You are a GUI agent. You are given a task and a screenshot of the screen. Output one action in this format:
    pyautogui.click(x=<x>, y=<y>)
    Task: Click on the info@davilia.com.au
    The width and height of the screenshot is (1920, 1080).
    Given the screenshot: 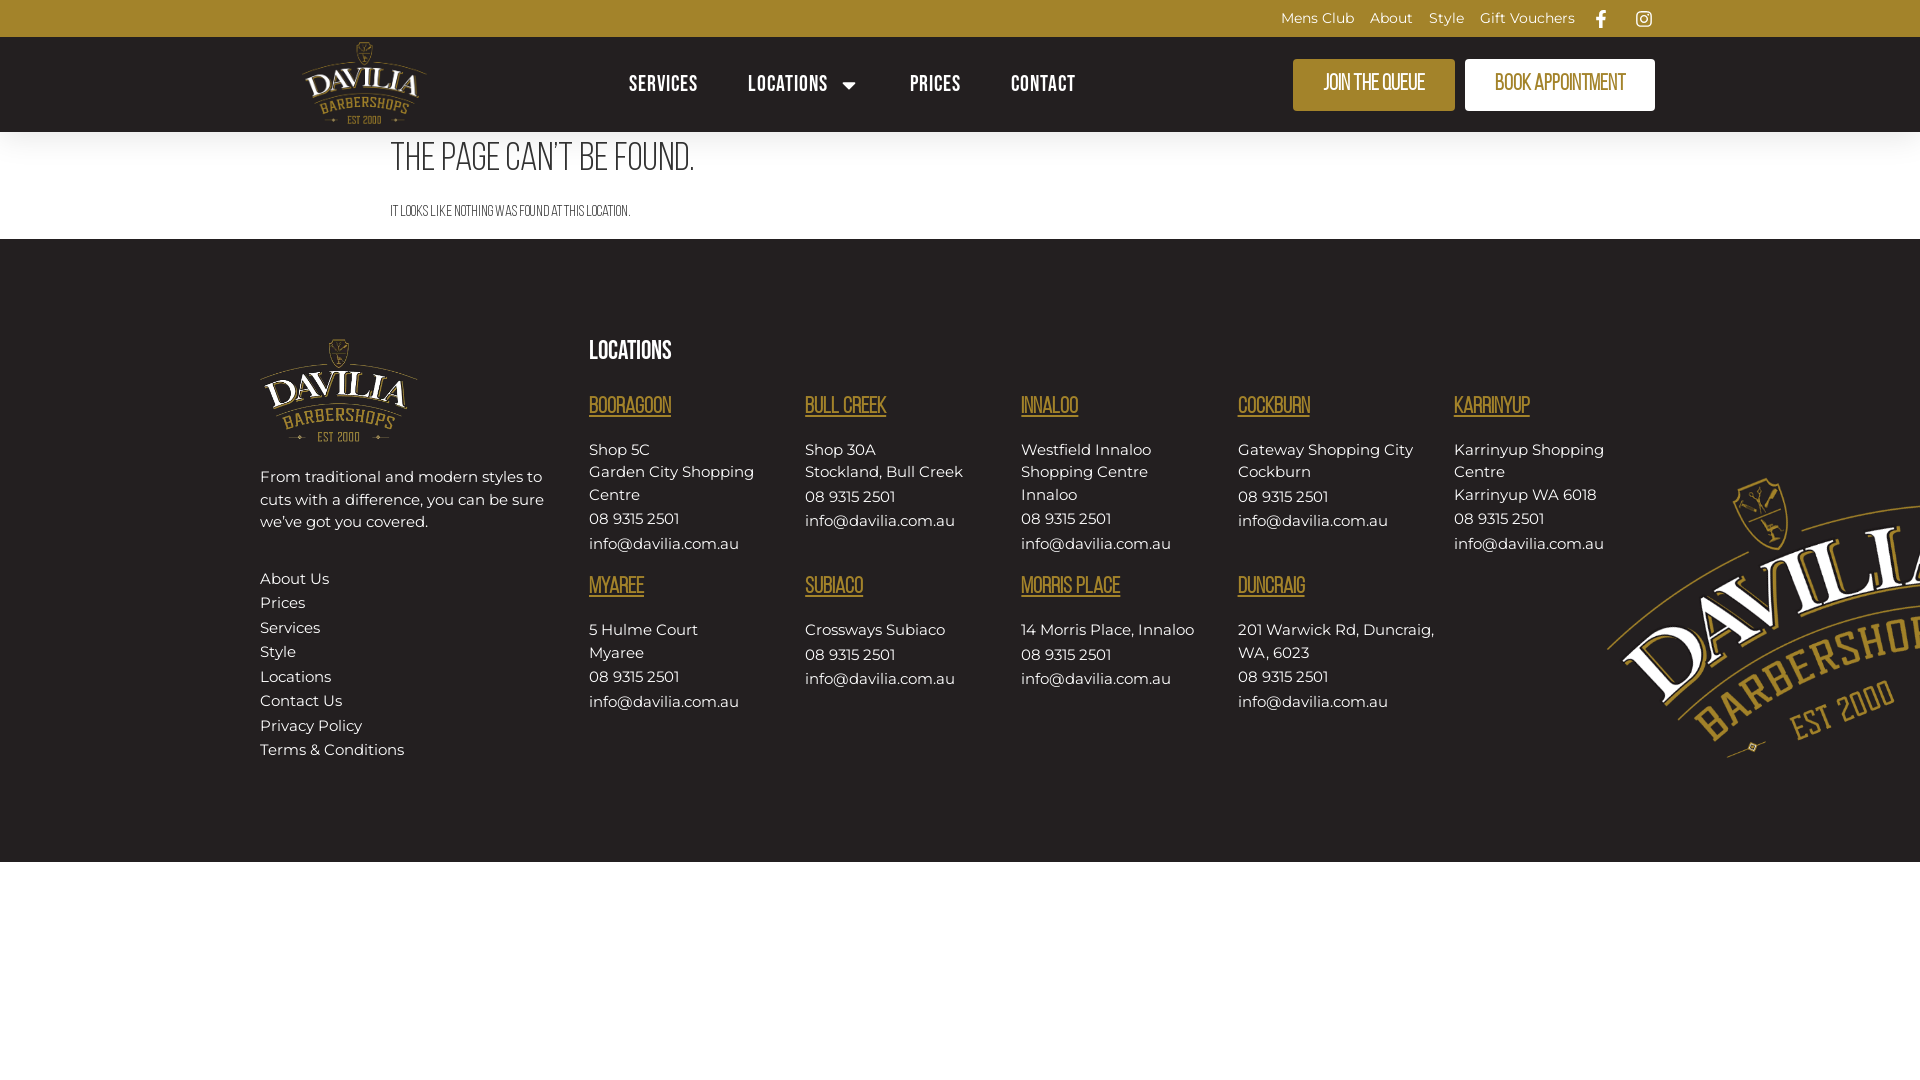 What is the action you would take?
    pyautogui.click(x=903, y=522)
    